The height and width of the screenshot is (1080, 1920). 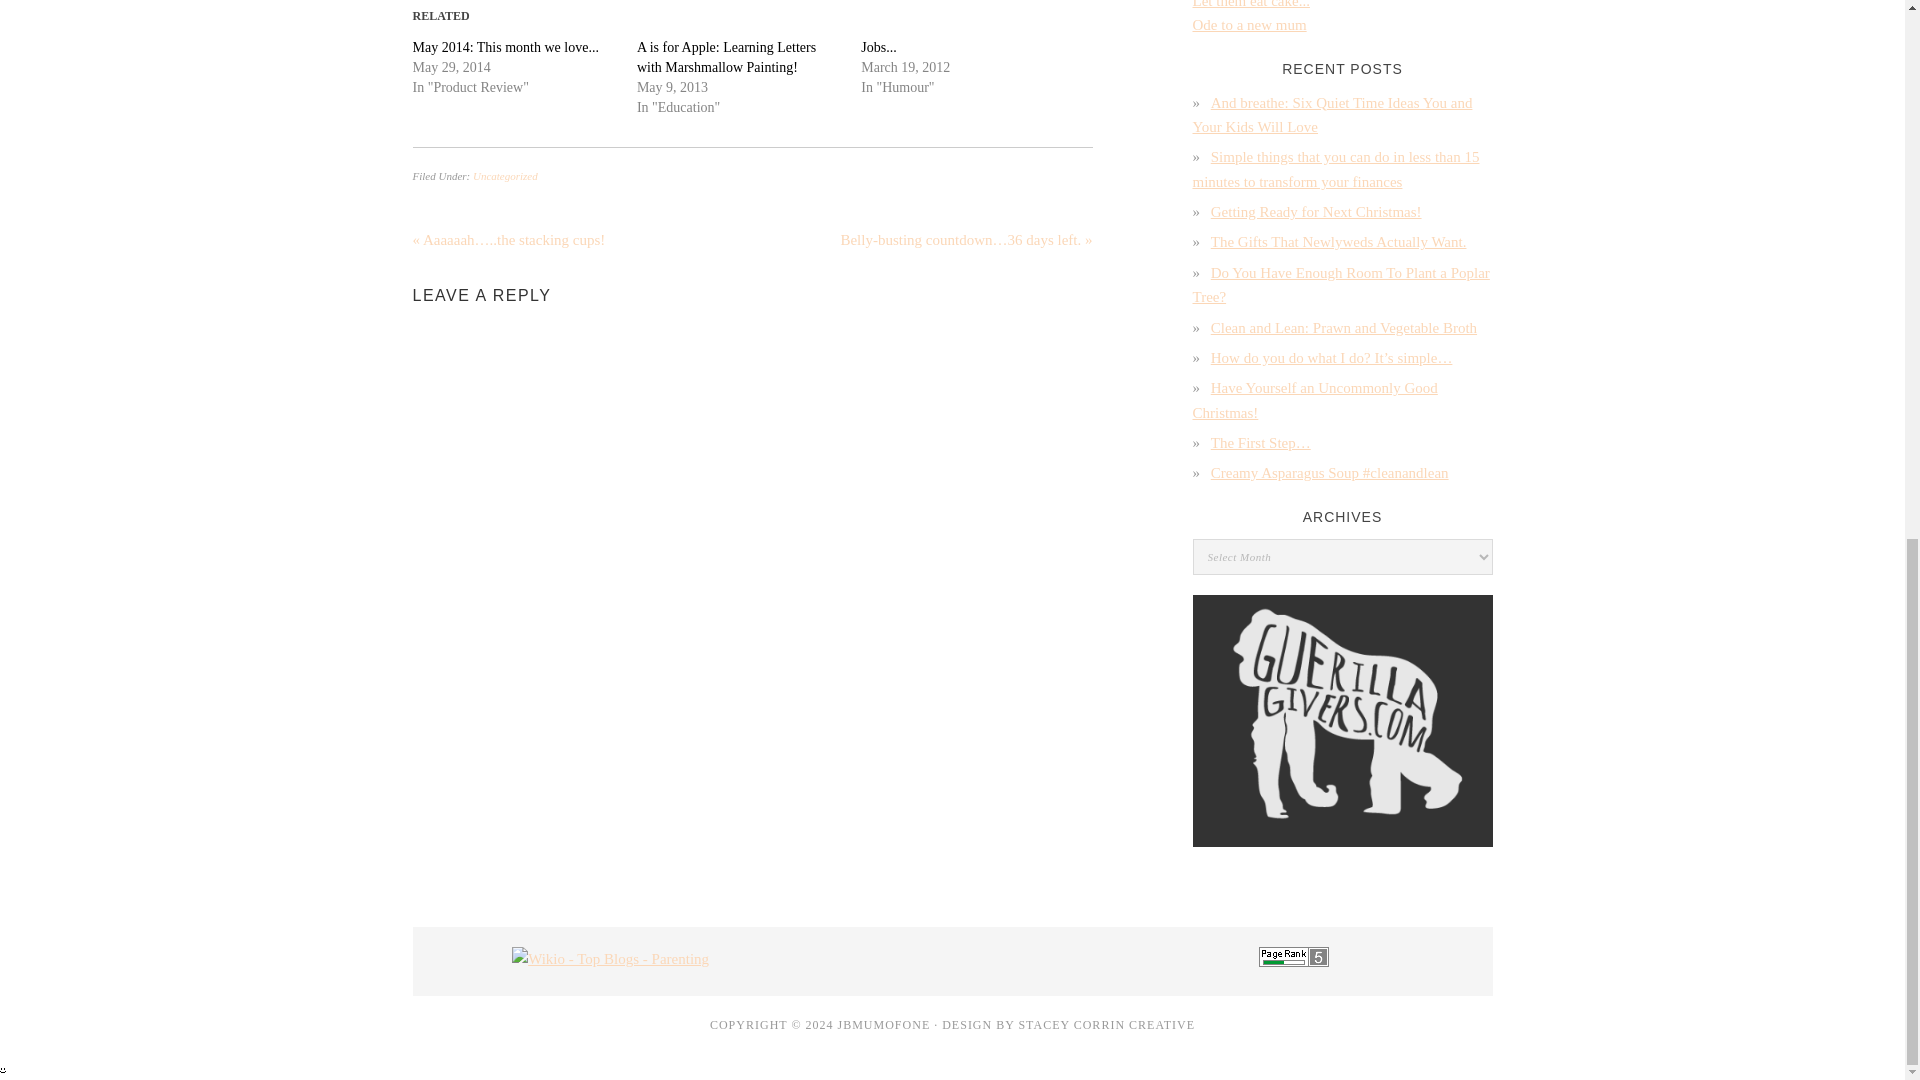 What do you see at coordinates (726, 56) in the screenshot?
I see `A is for Apple: Learning Letters with Marshmallow Painting!` at bounding box center [726, 56].